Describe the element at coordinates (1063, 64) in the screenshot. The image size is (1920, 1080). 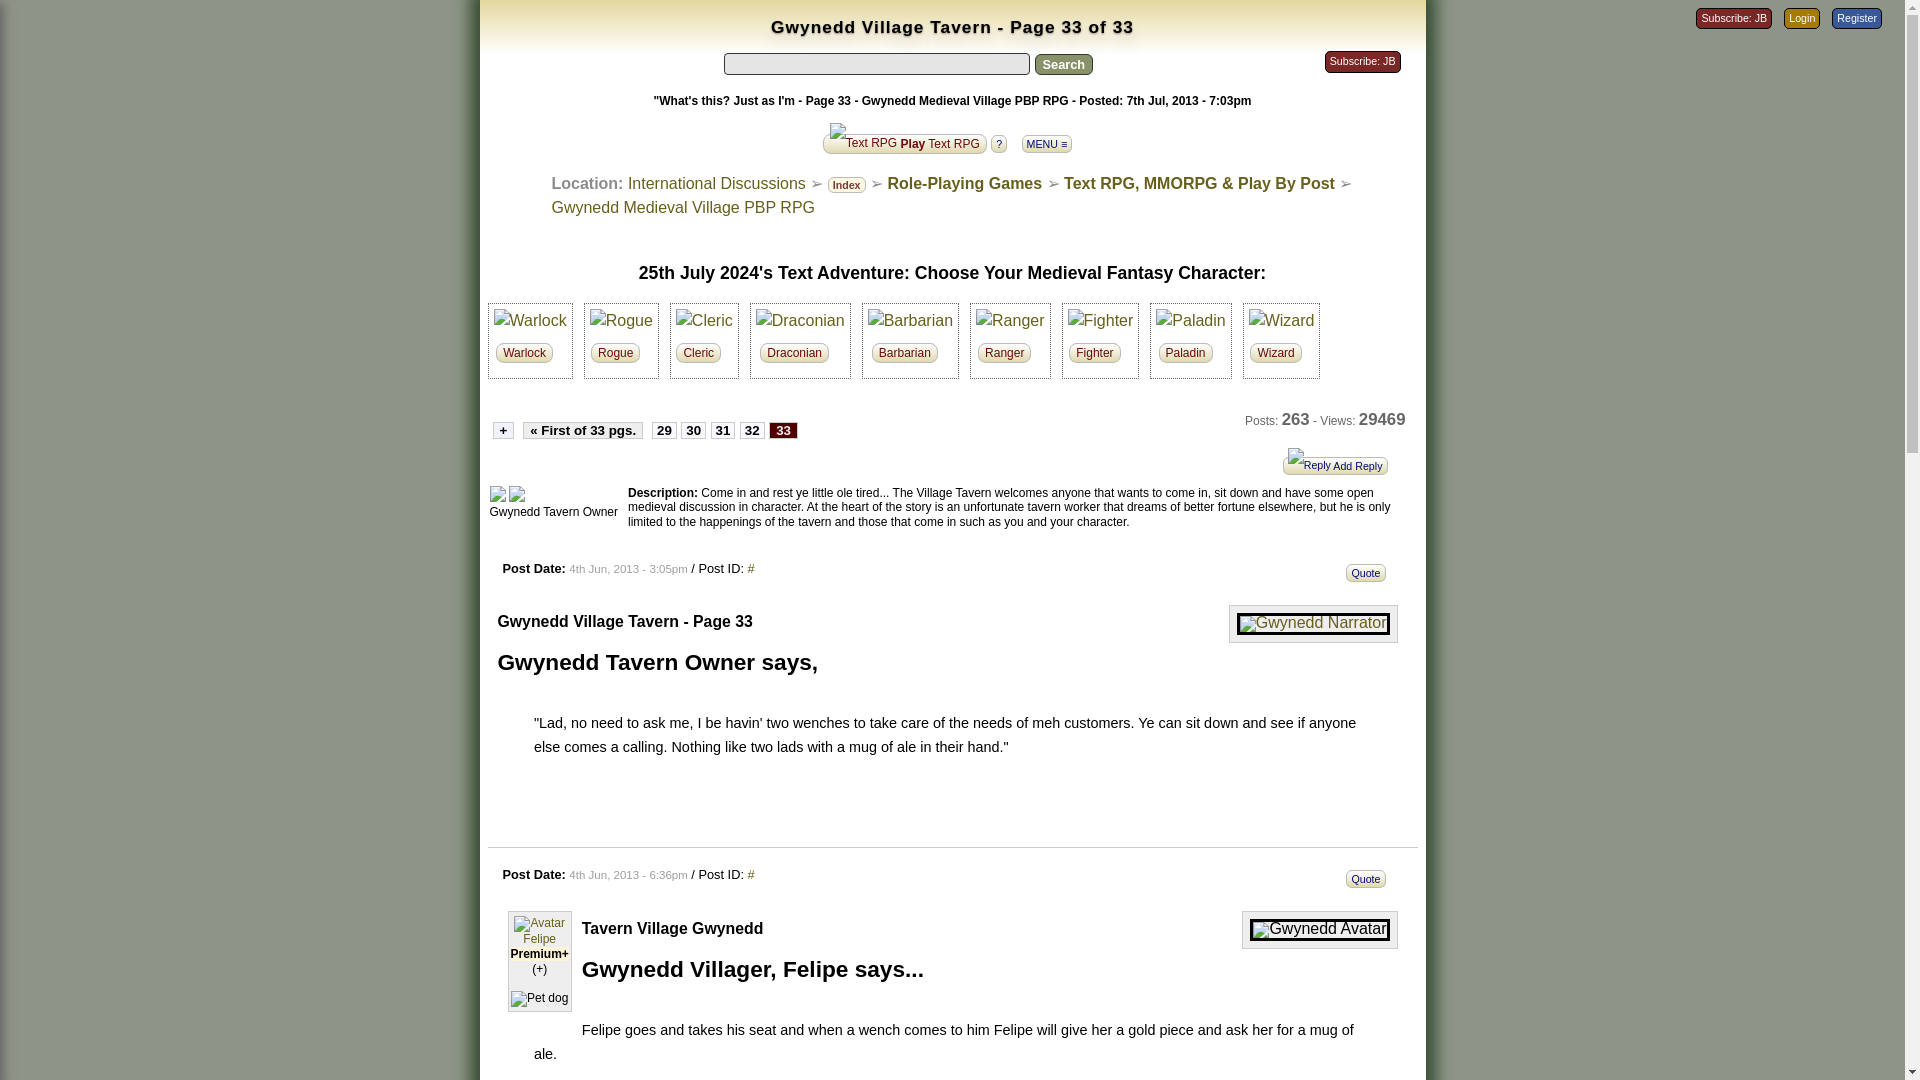
I see `Search` at that location.